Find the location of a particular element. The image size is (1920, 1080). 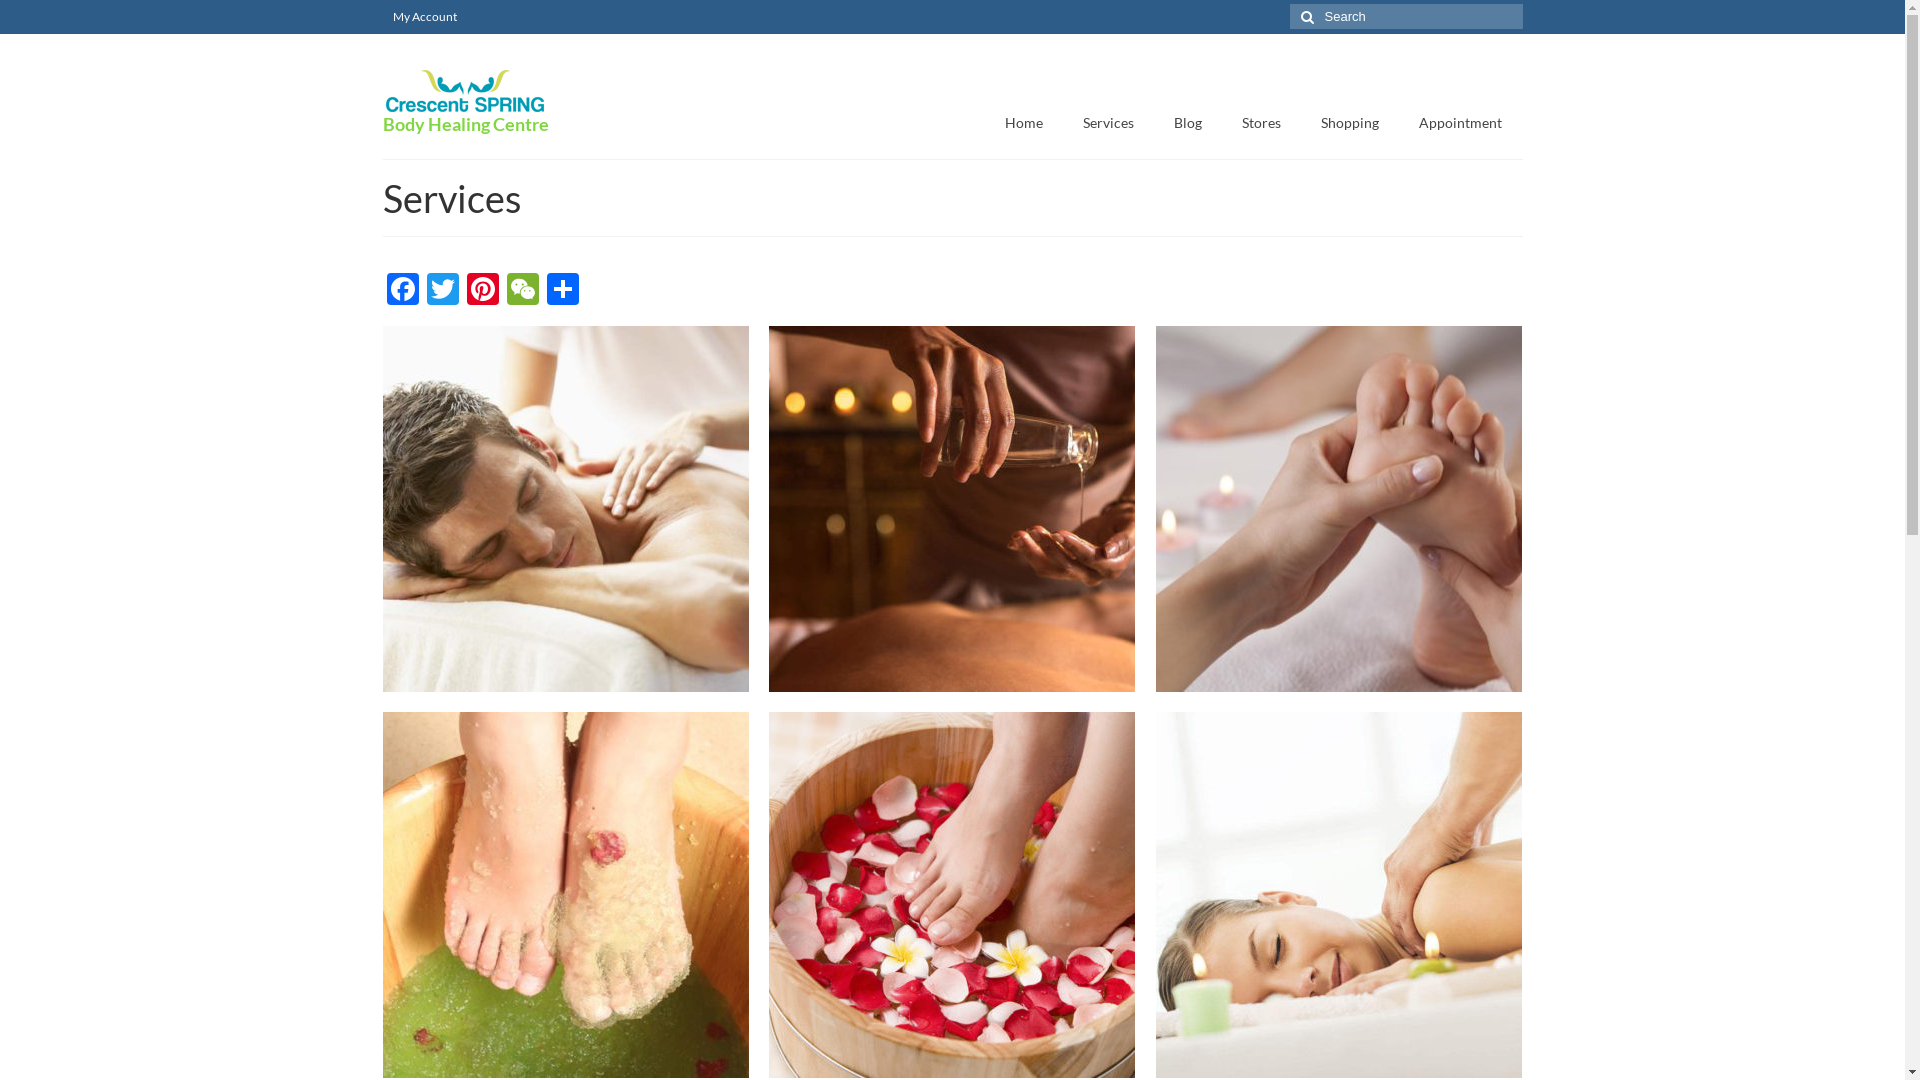

Stores is located at coordinates (1262, 123).